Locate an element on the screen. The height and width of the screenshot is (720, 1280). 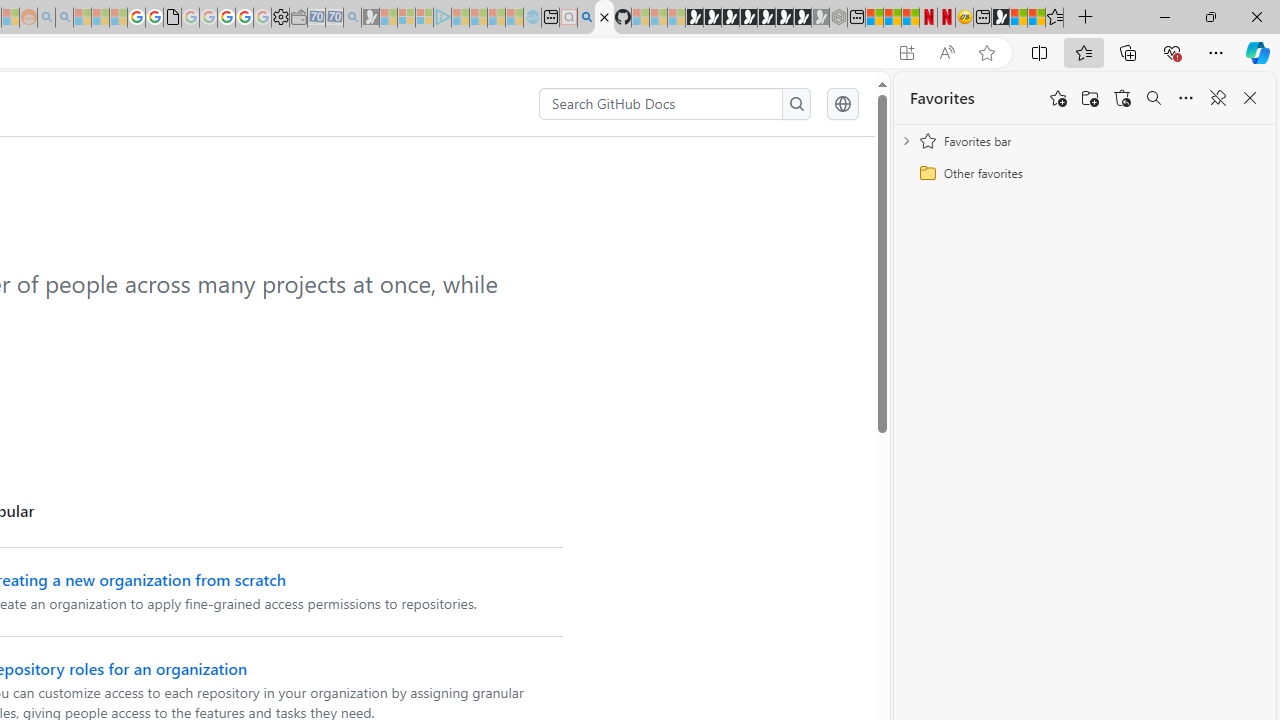
Close favorites is located at coordinates (1250, 98).